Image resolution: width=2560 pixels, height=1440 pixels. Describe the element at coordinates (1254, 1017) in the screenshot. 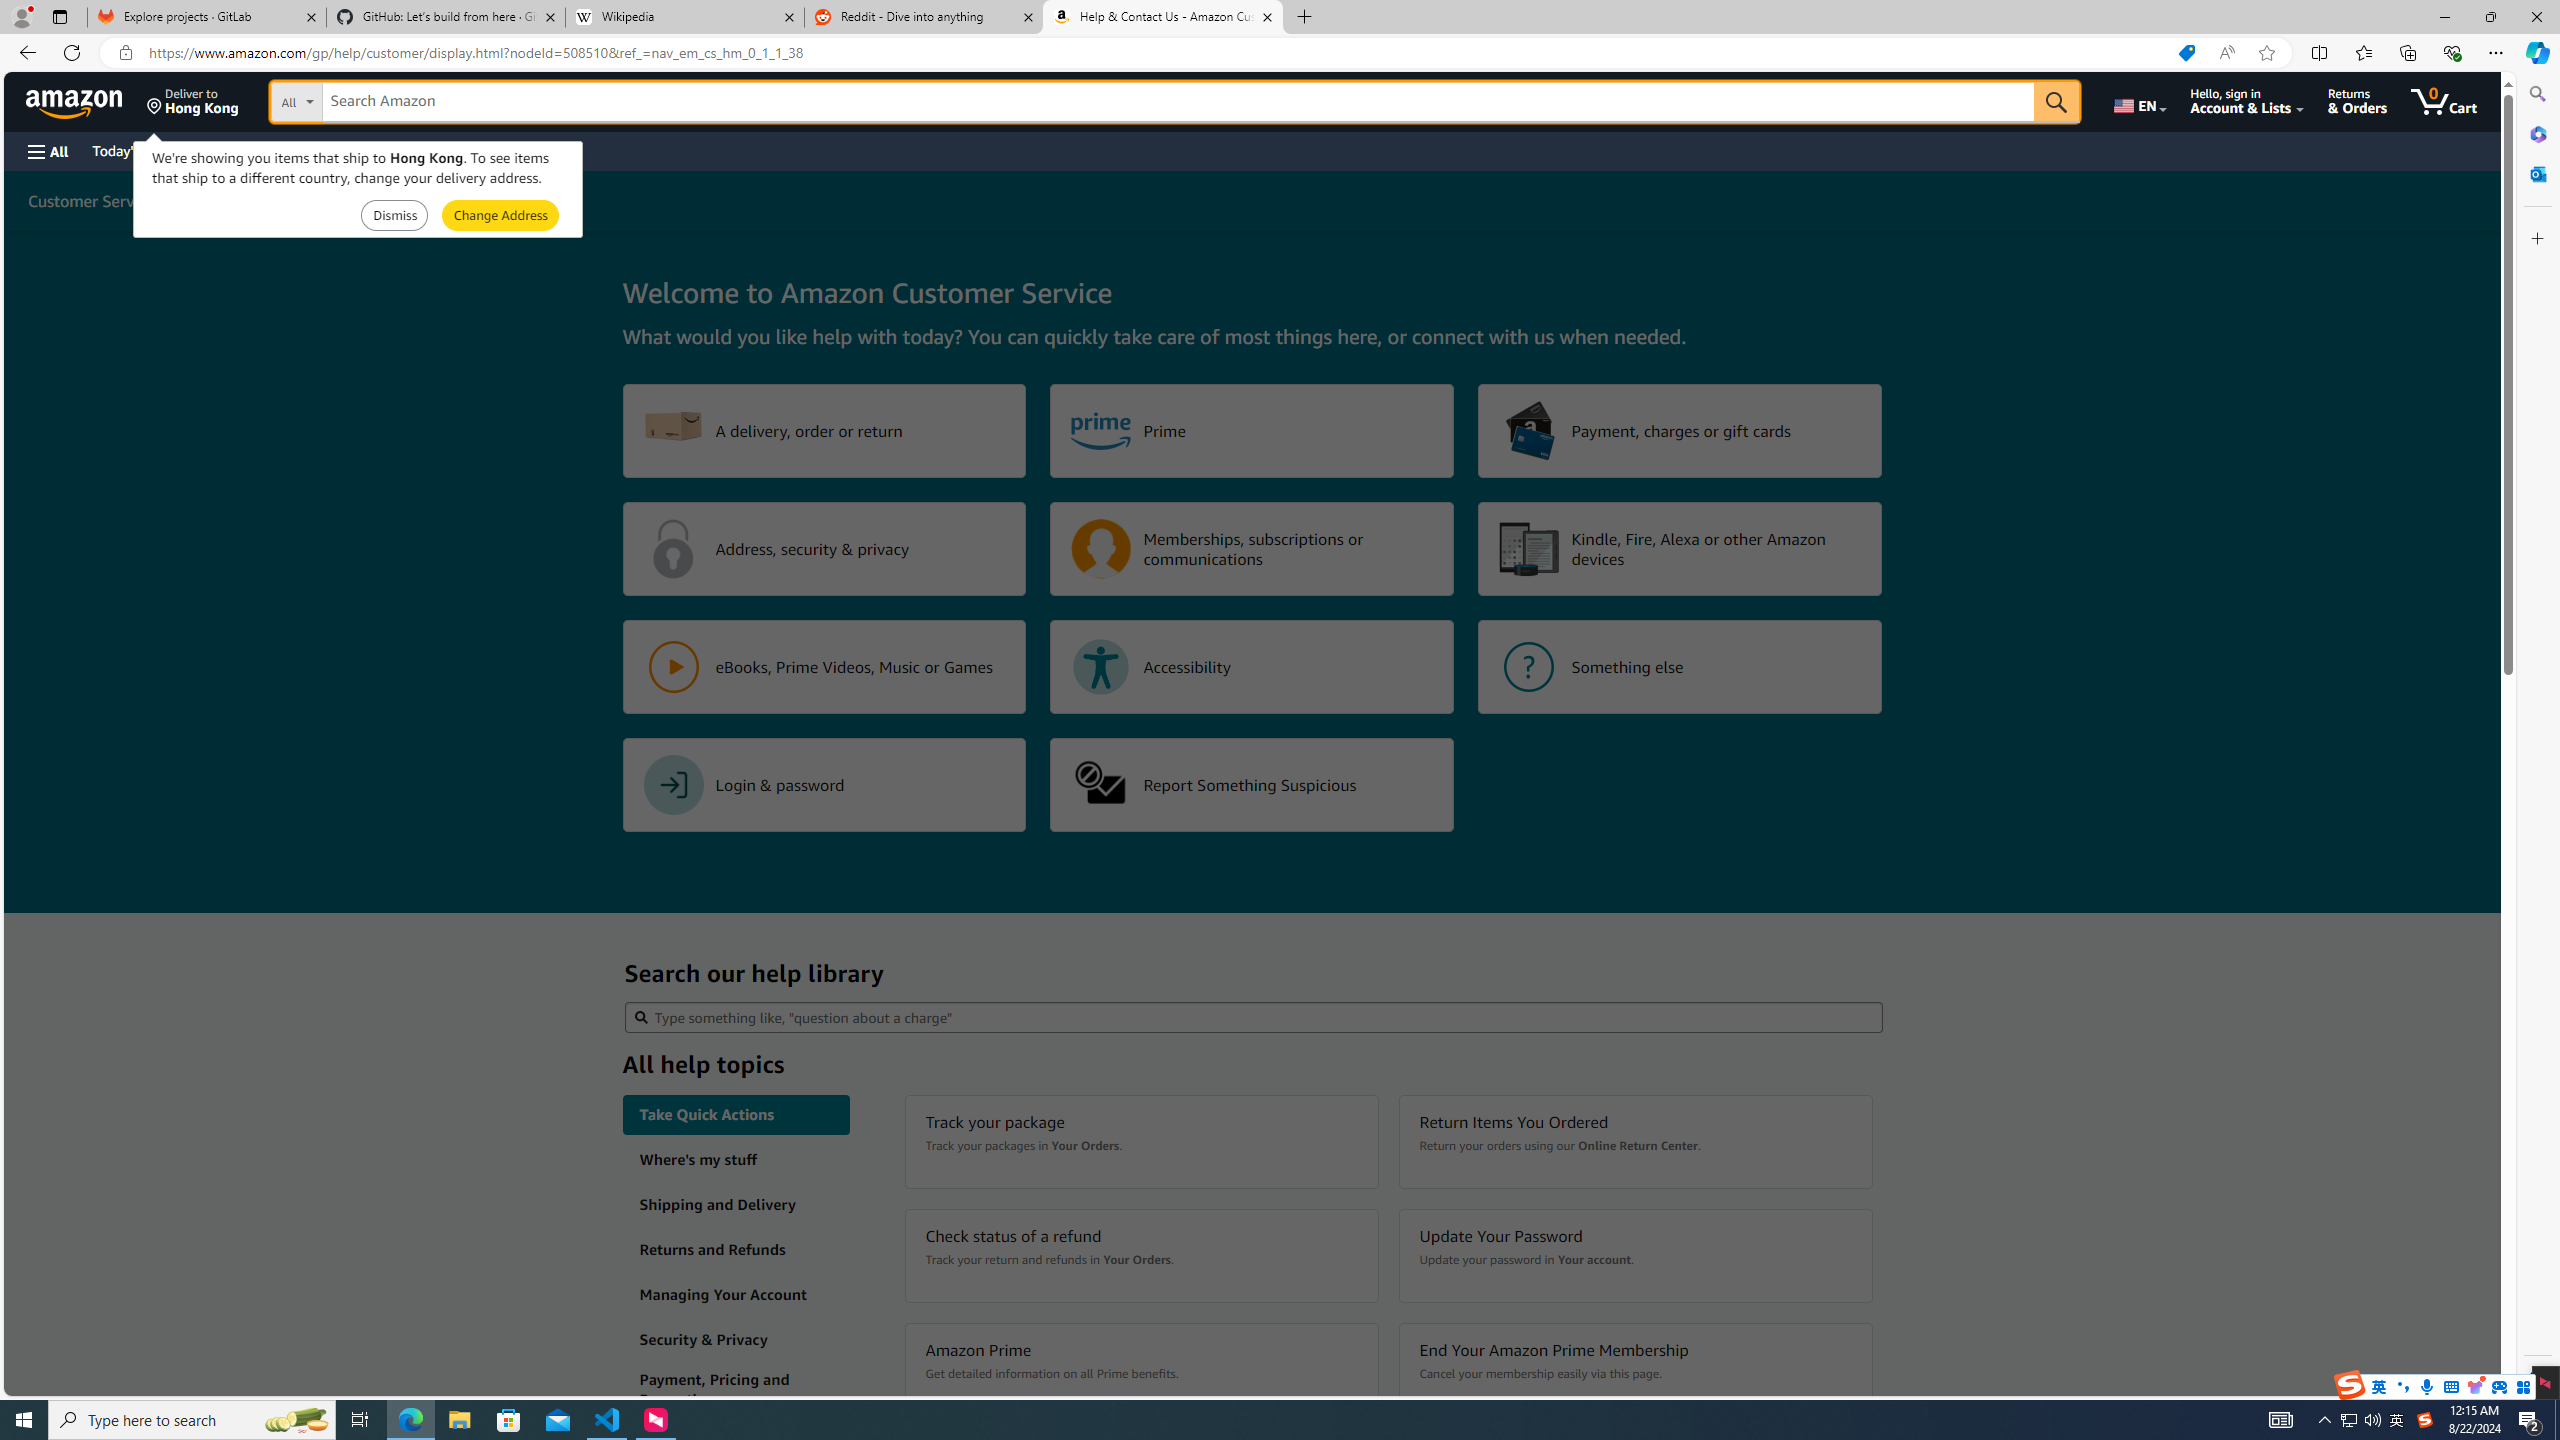

I see `Search our help library` at that location.